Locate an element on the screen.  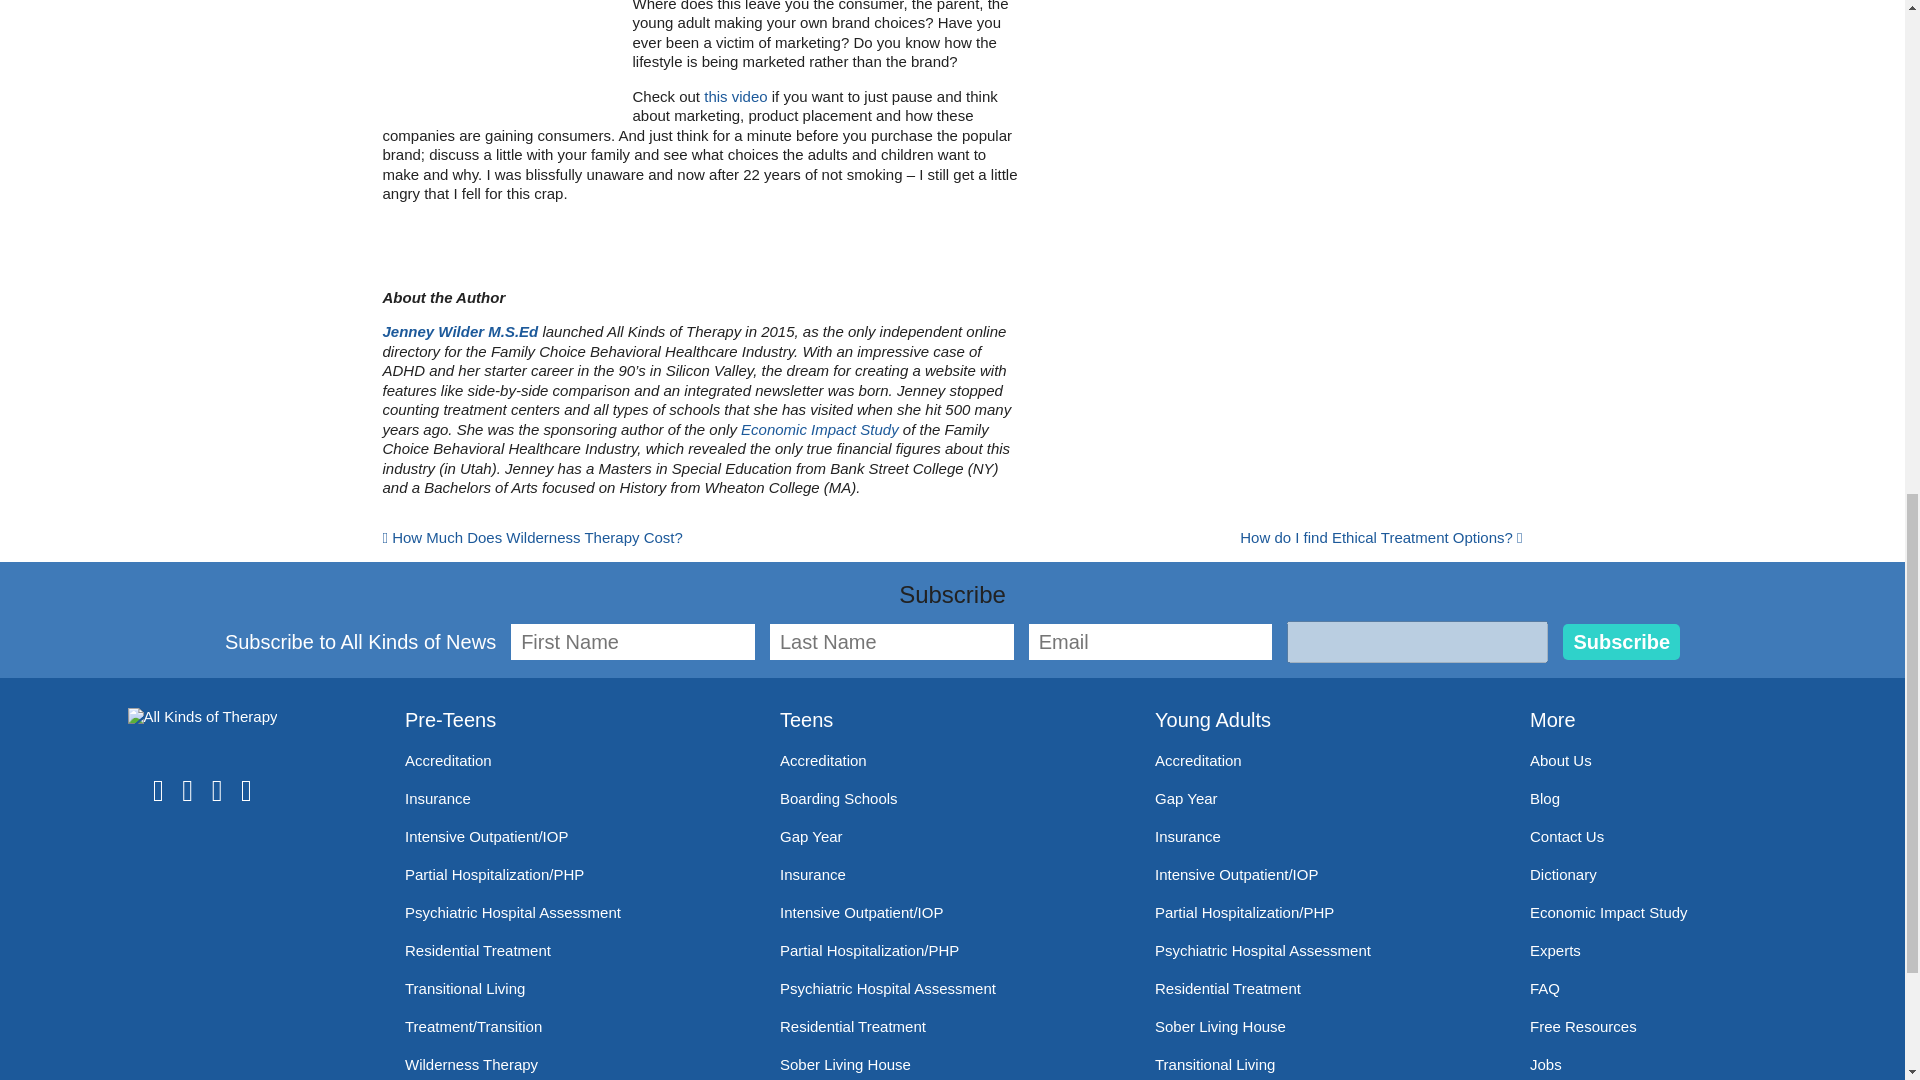
Accreditation is located at coordinates (448, 760).